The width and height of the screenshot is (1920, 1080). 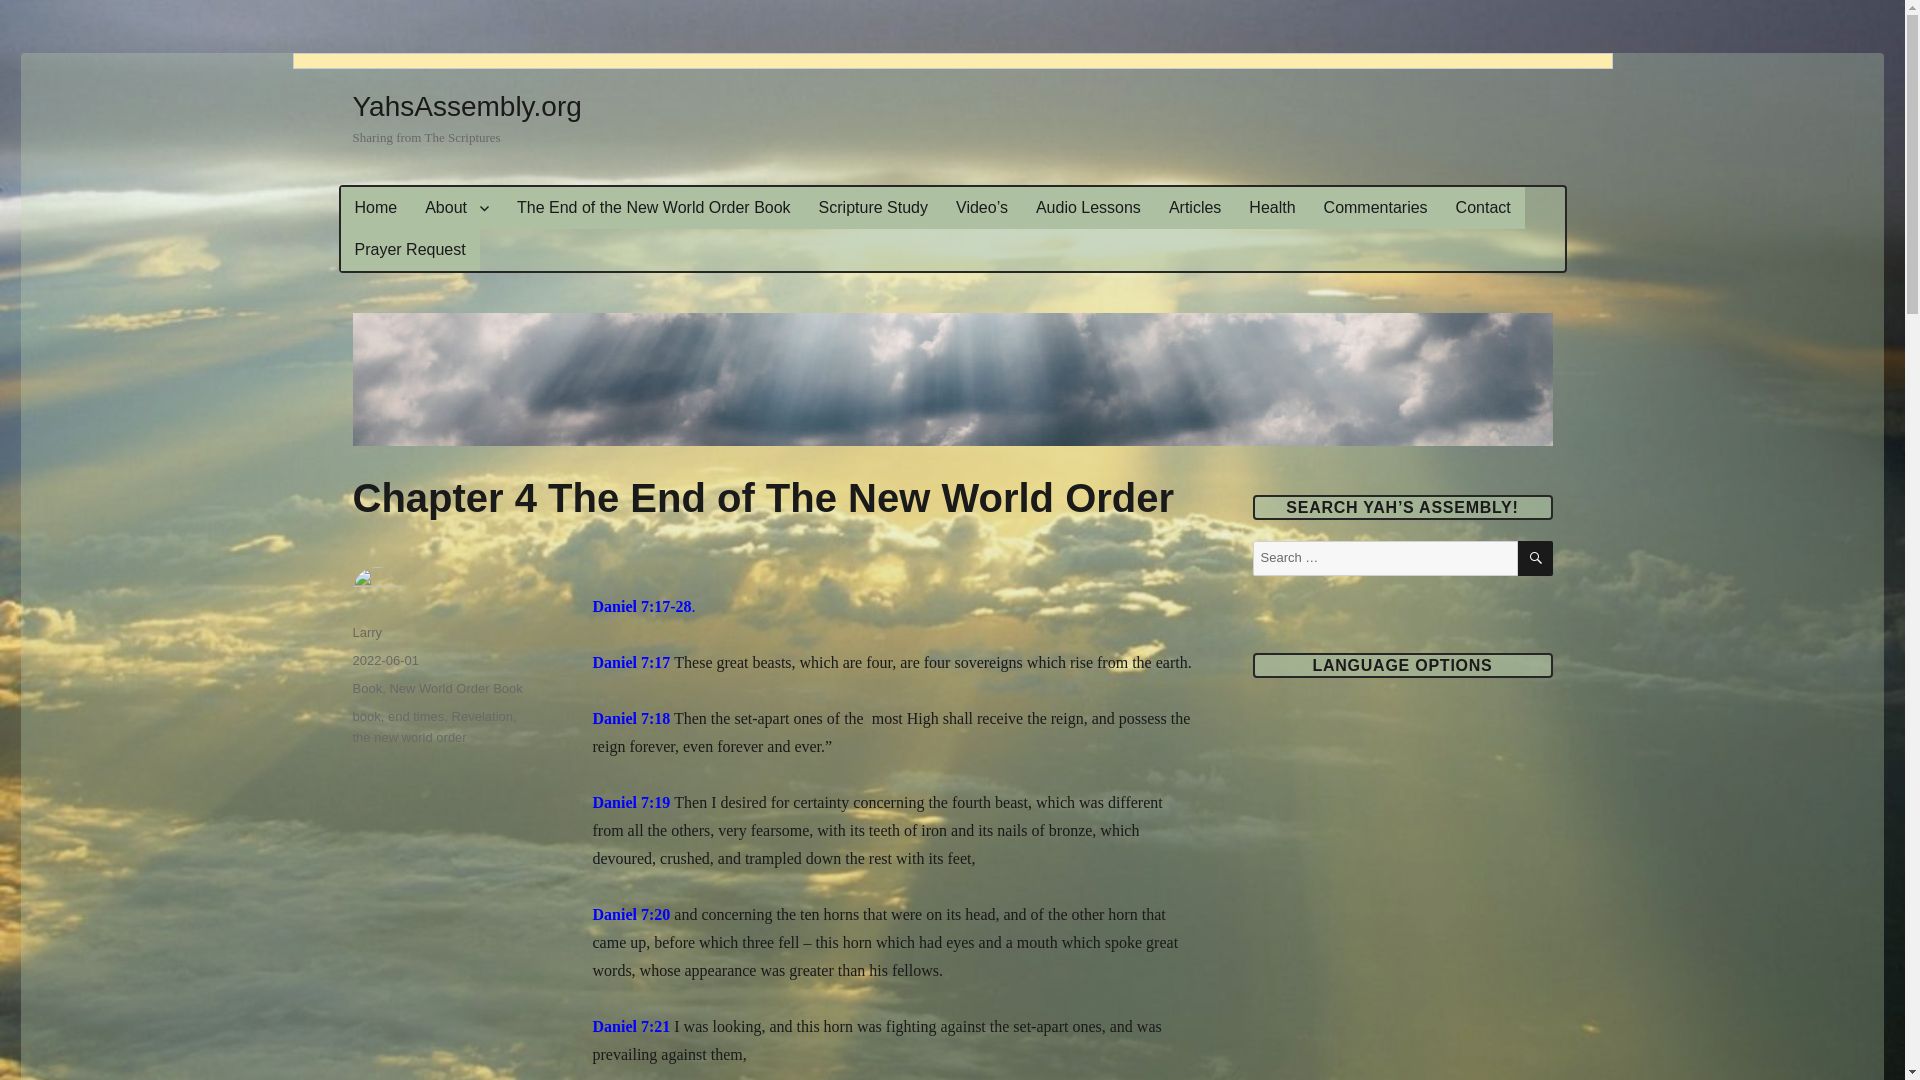 What do you see at coordinates (1088, 207) in the screenshot?
I see `Audio Lessons` at bounding box center [1088, 207].